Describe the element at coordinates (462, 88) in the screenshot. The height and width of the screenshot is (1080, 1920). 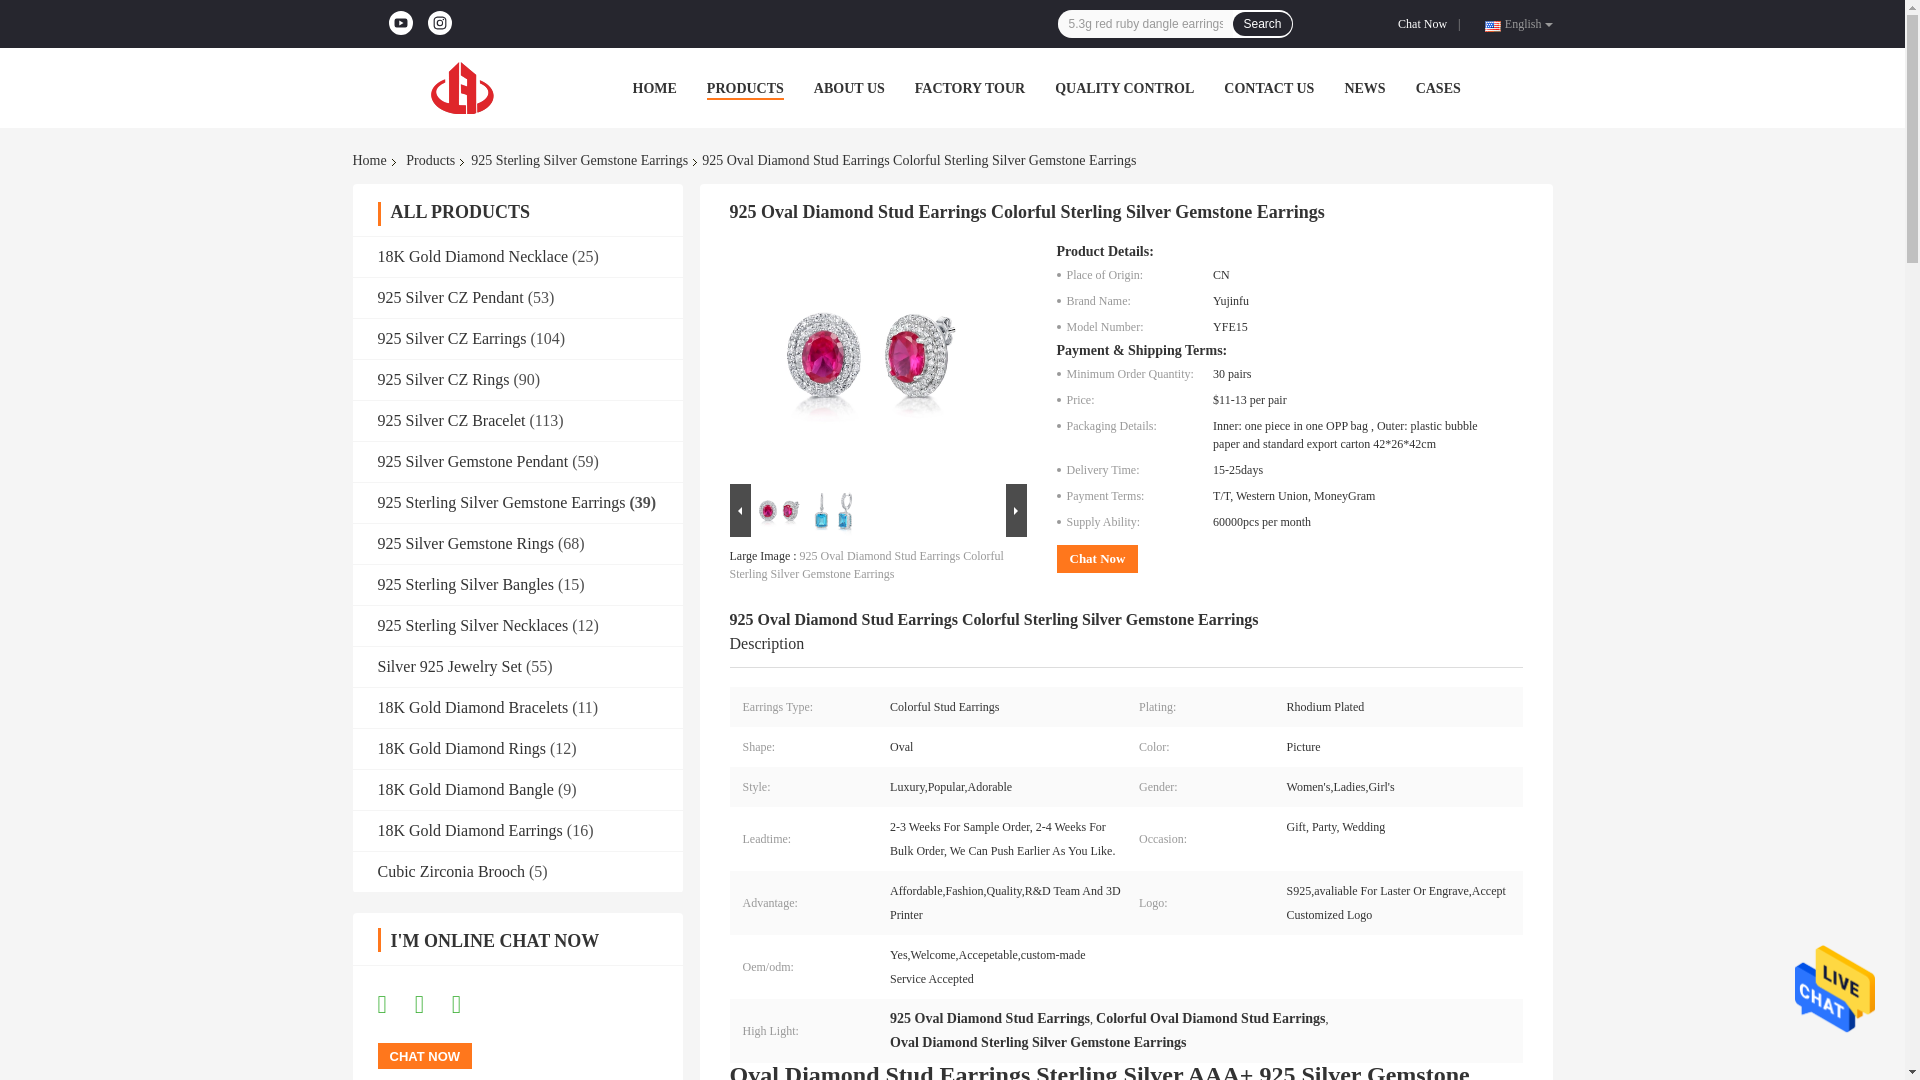
I see `Guangzhou Yujinfu Jewelry Factory` at that location.